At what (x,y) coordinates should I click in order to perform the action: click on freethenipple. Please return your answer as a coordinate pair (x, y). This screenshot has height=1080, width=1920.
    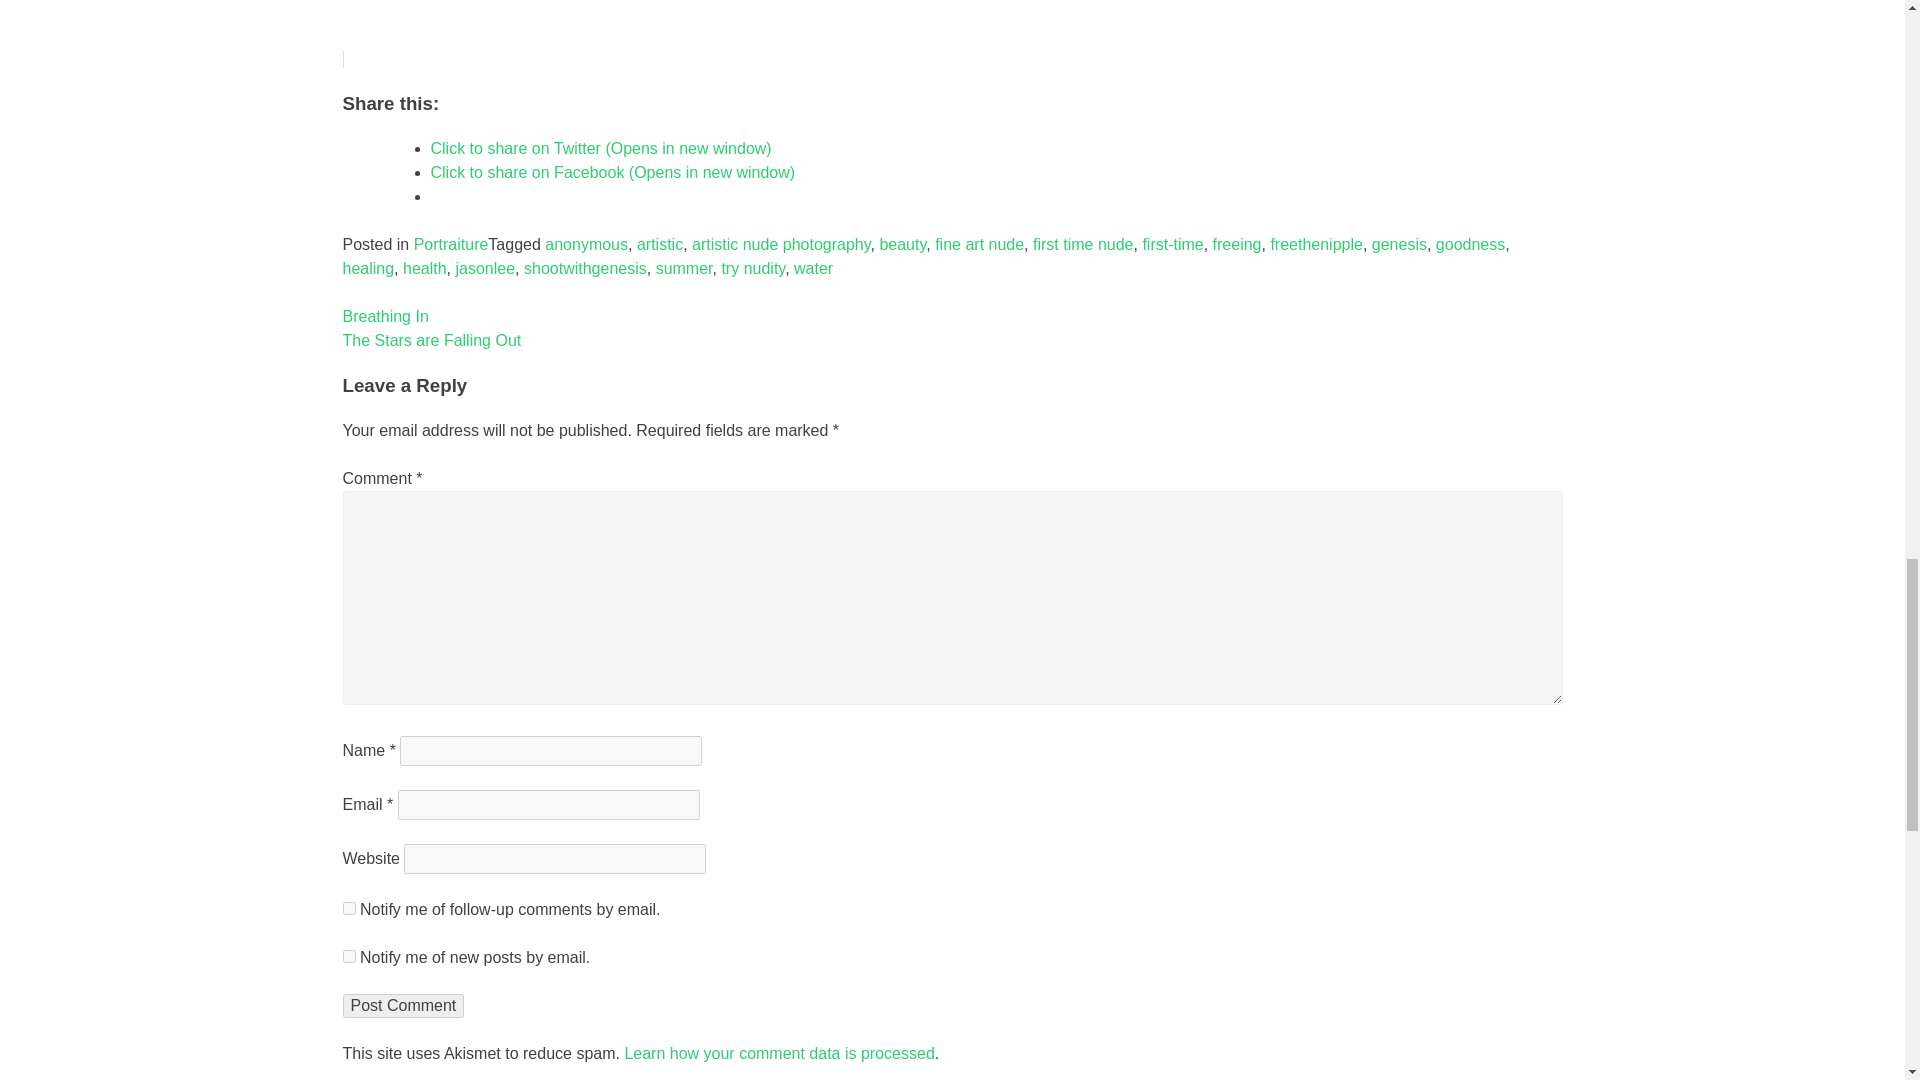
    Looking at the image, I should click on (1316, 244).